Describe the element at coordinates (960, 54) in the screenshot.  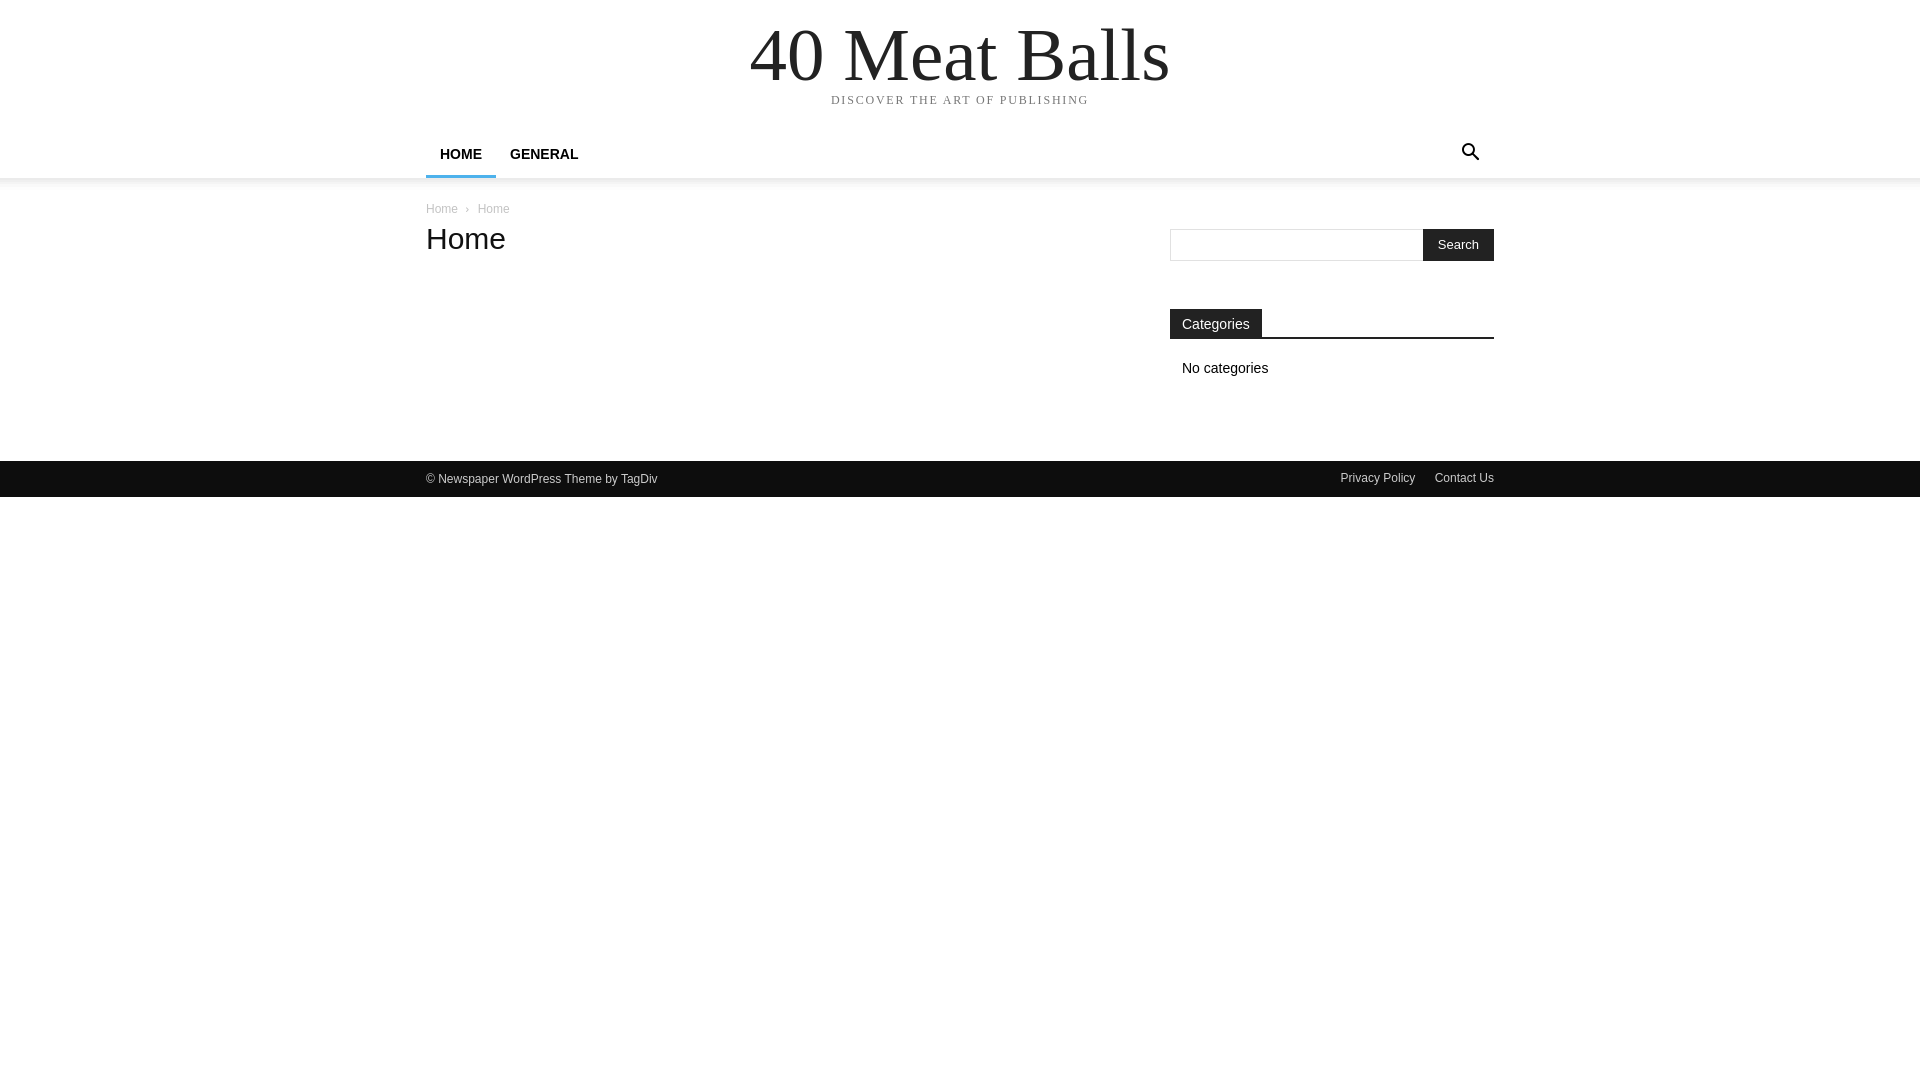
I see `40 Meat Balls` at that location.